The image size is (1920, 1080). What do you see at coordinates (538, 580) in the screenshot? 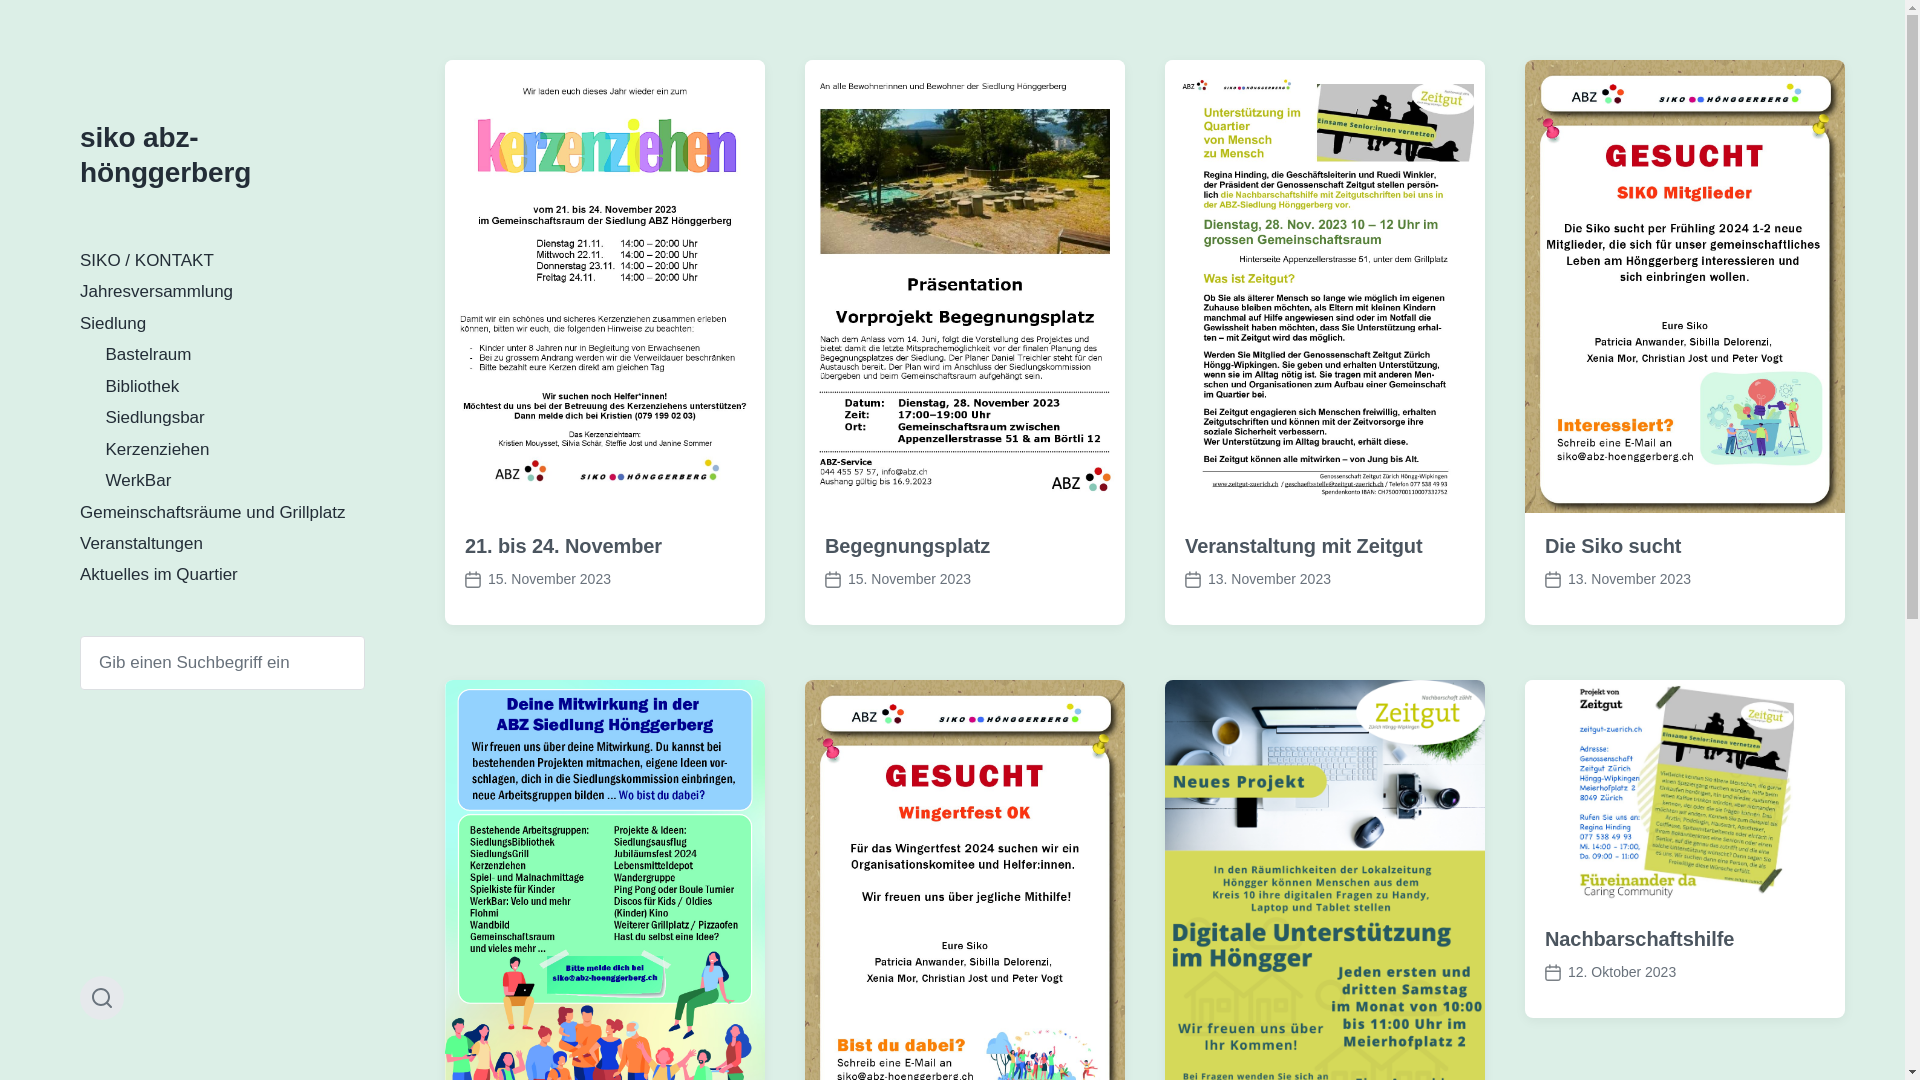
I see `Beitragsdatum
15. November 2023` at bounding box center [538, 580].